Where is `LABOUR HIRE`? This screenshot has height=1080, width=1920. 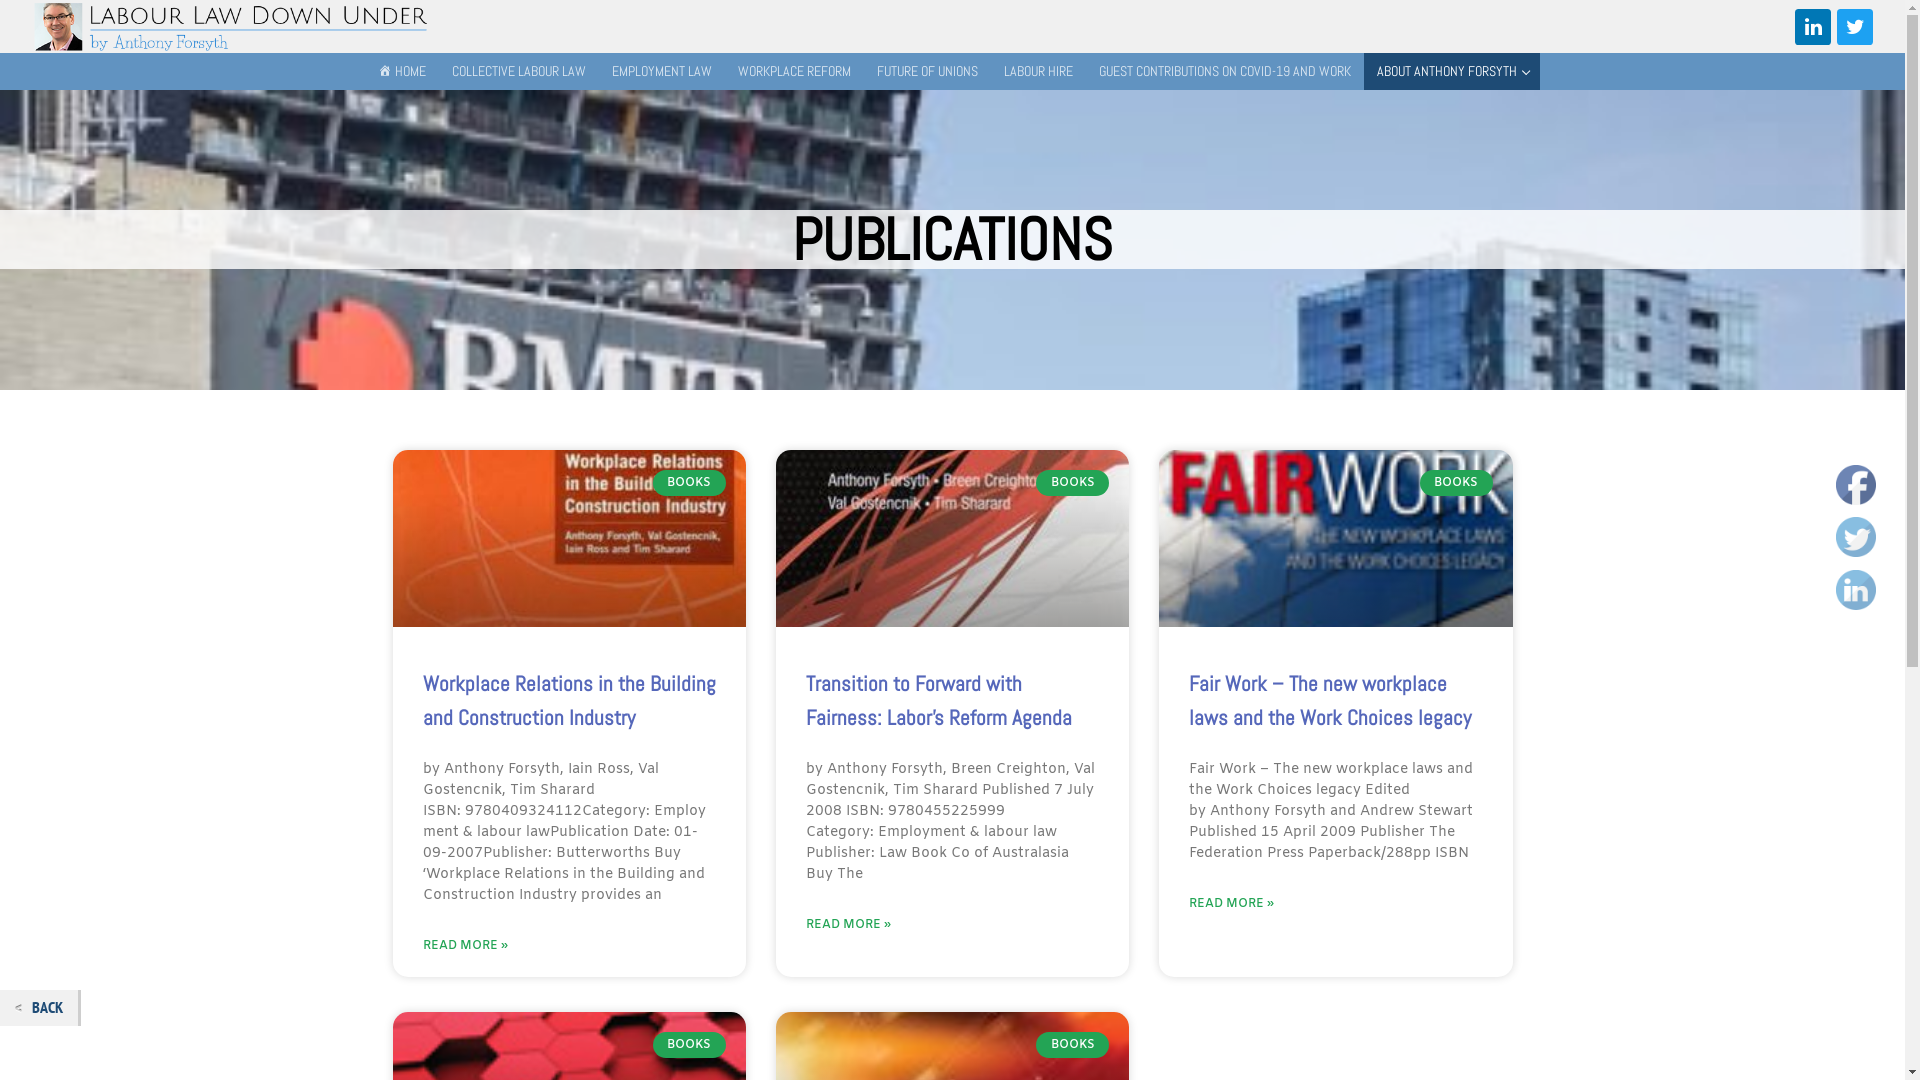 LABOUR HIRE is located at coordinates (1038, 72).